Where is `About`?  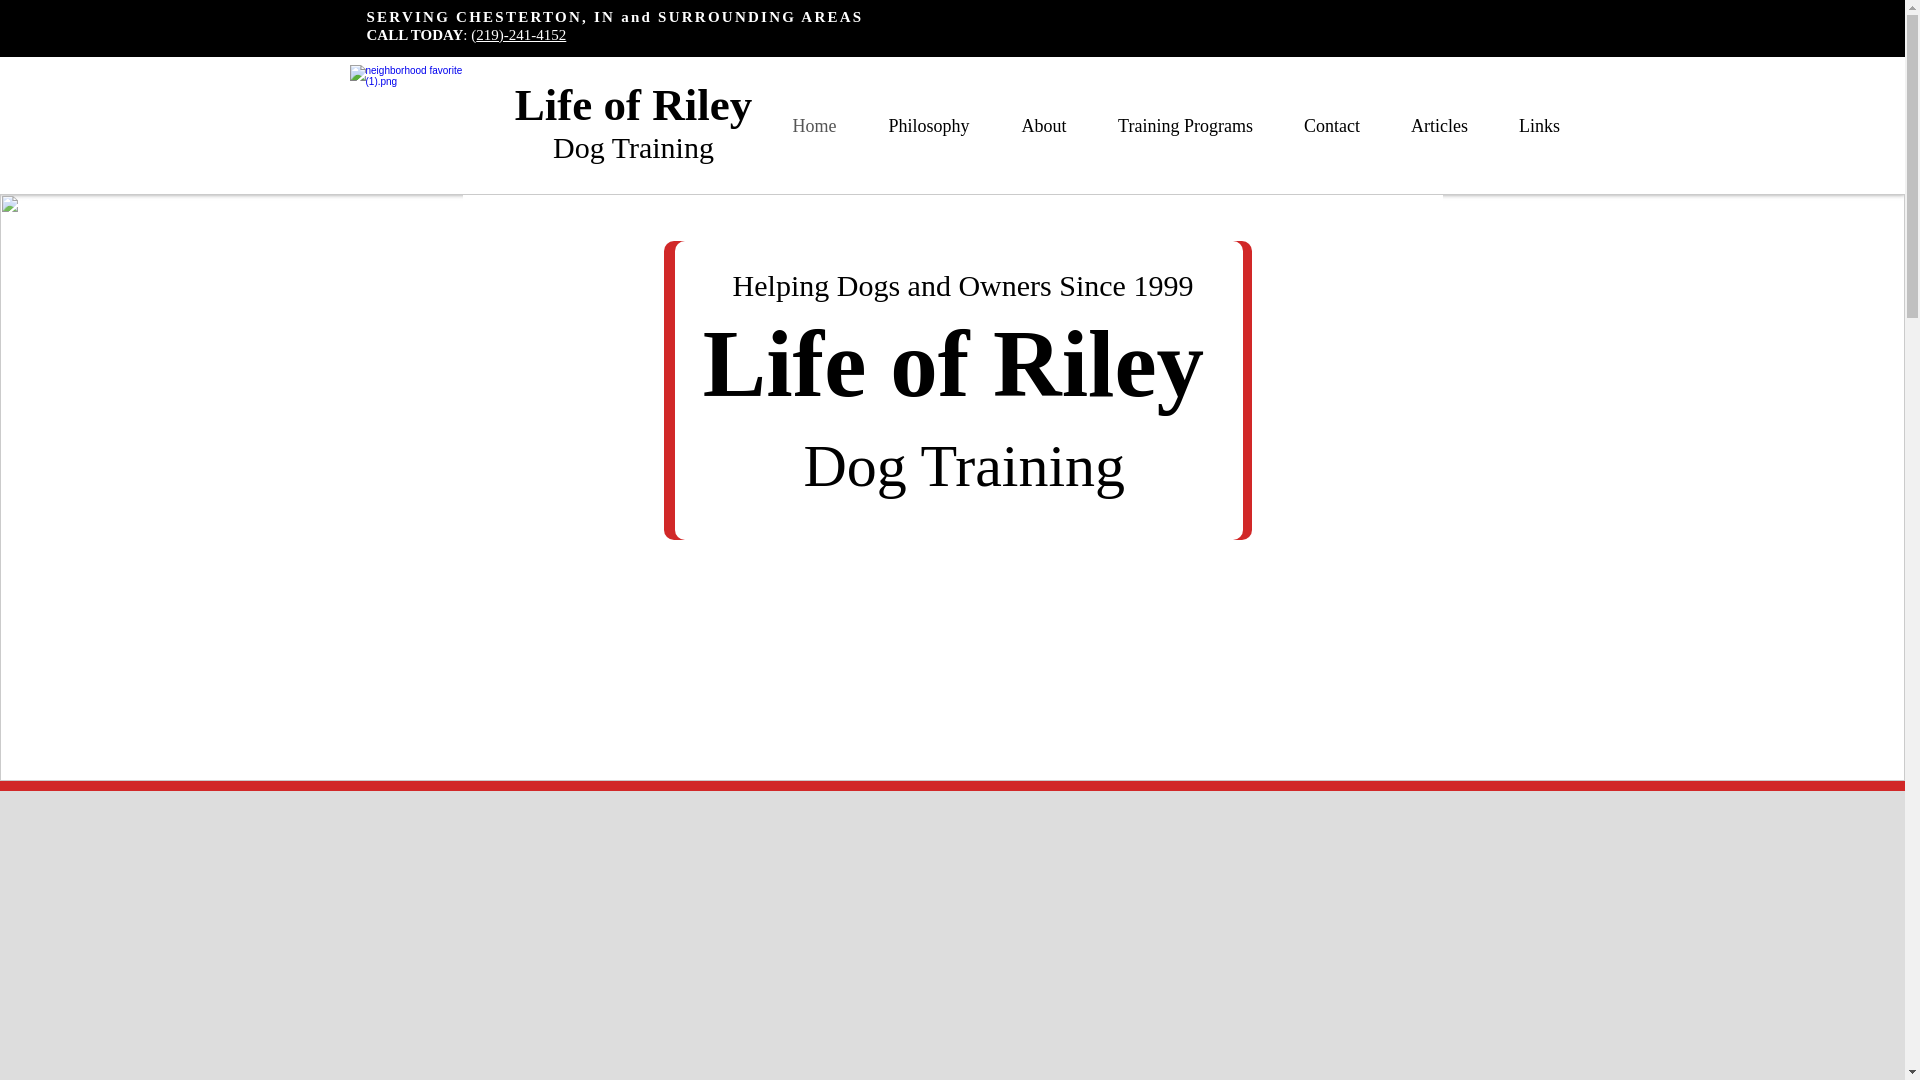
About is located at coordinates (1044, 126).